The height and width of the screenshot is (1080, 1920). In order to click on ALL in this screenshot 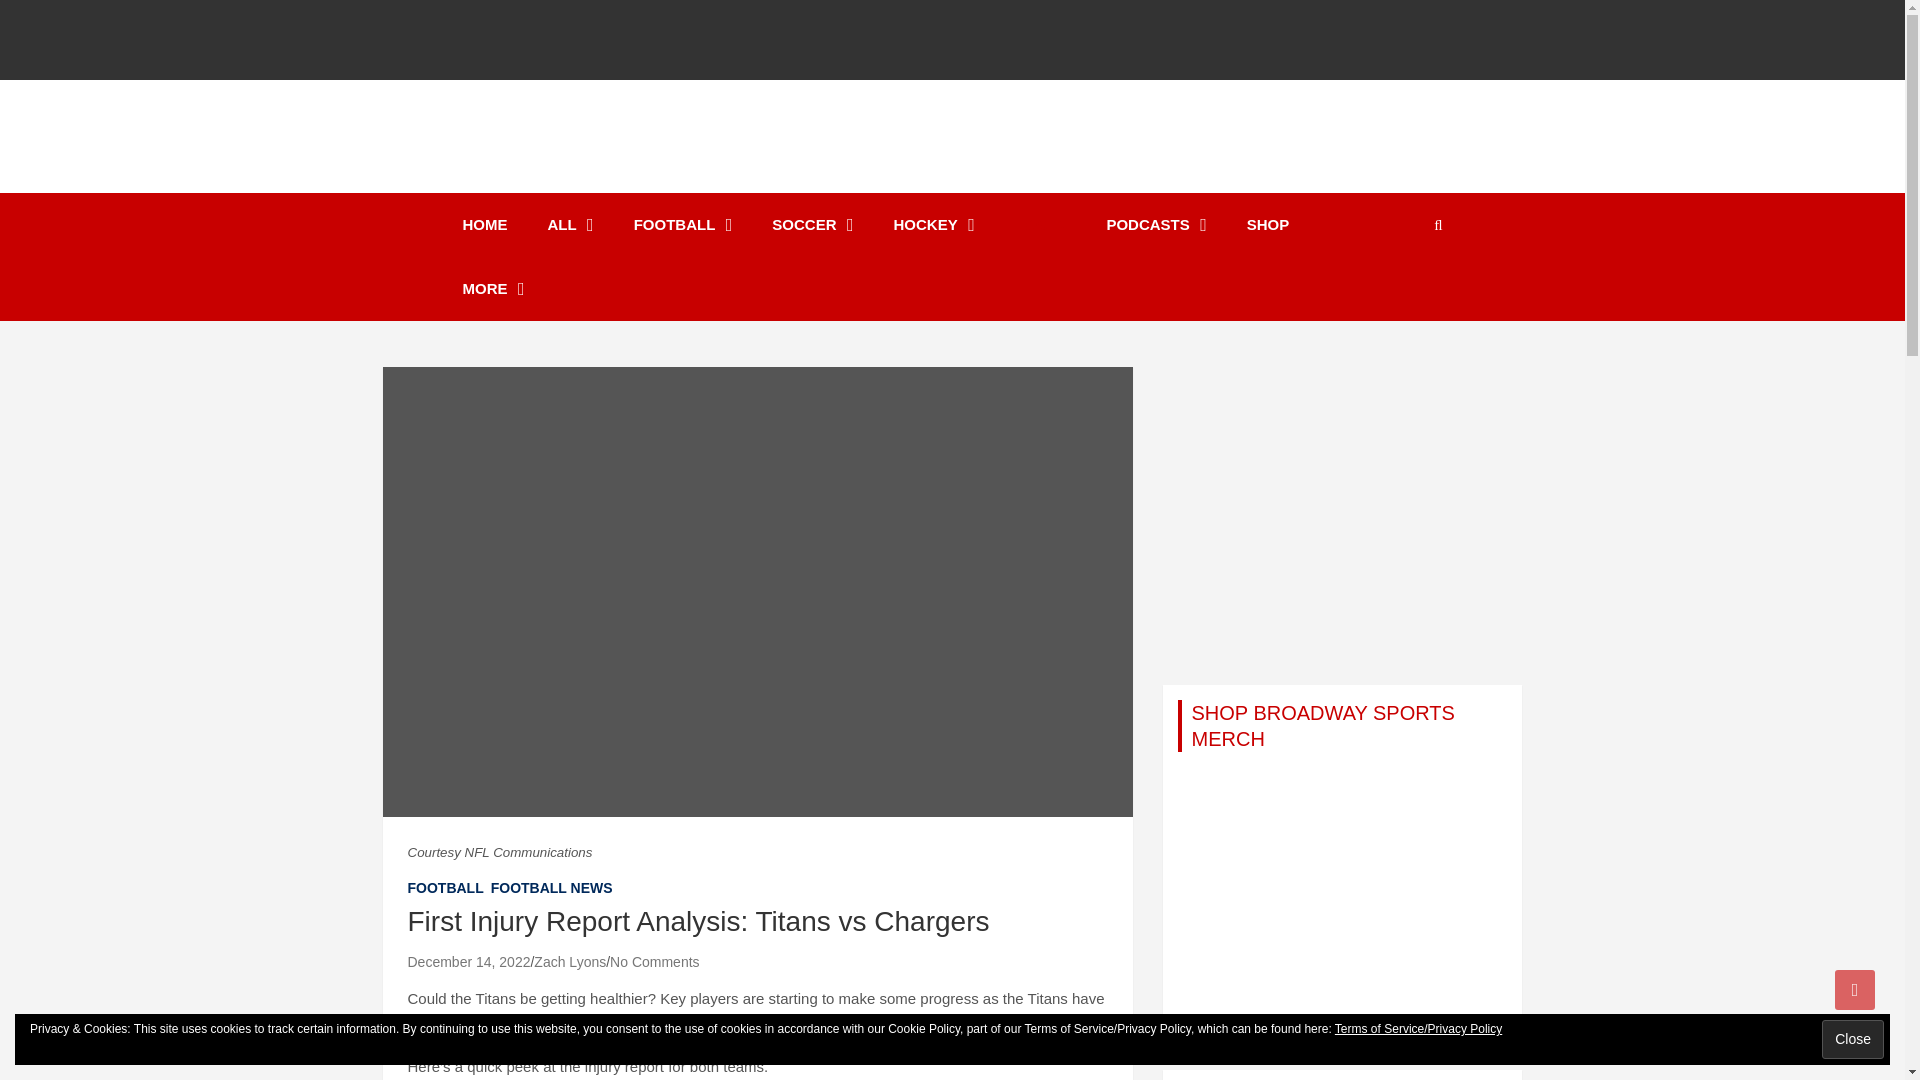, I will do `click(571, 225)`.